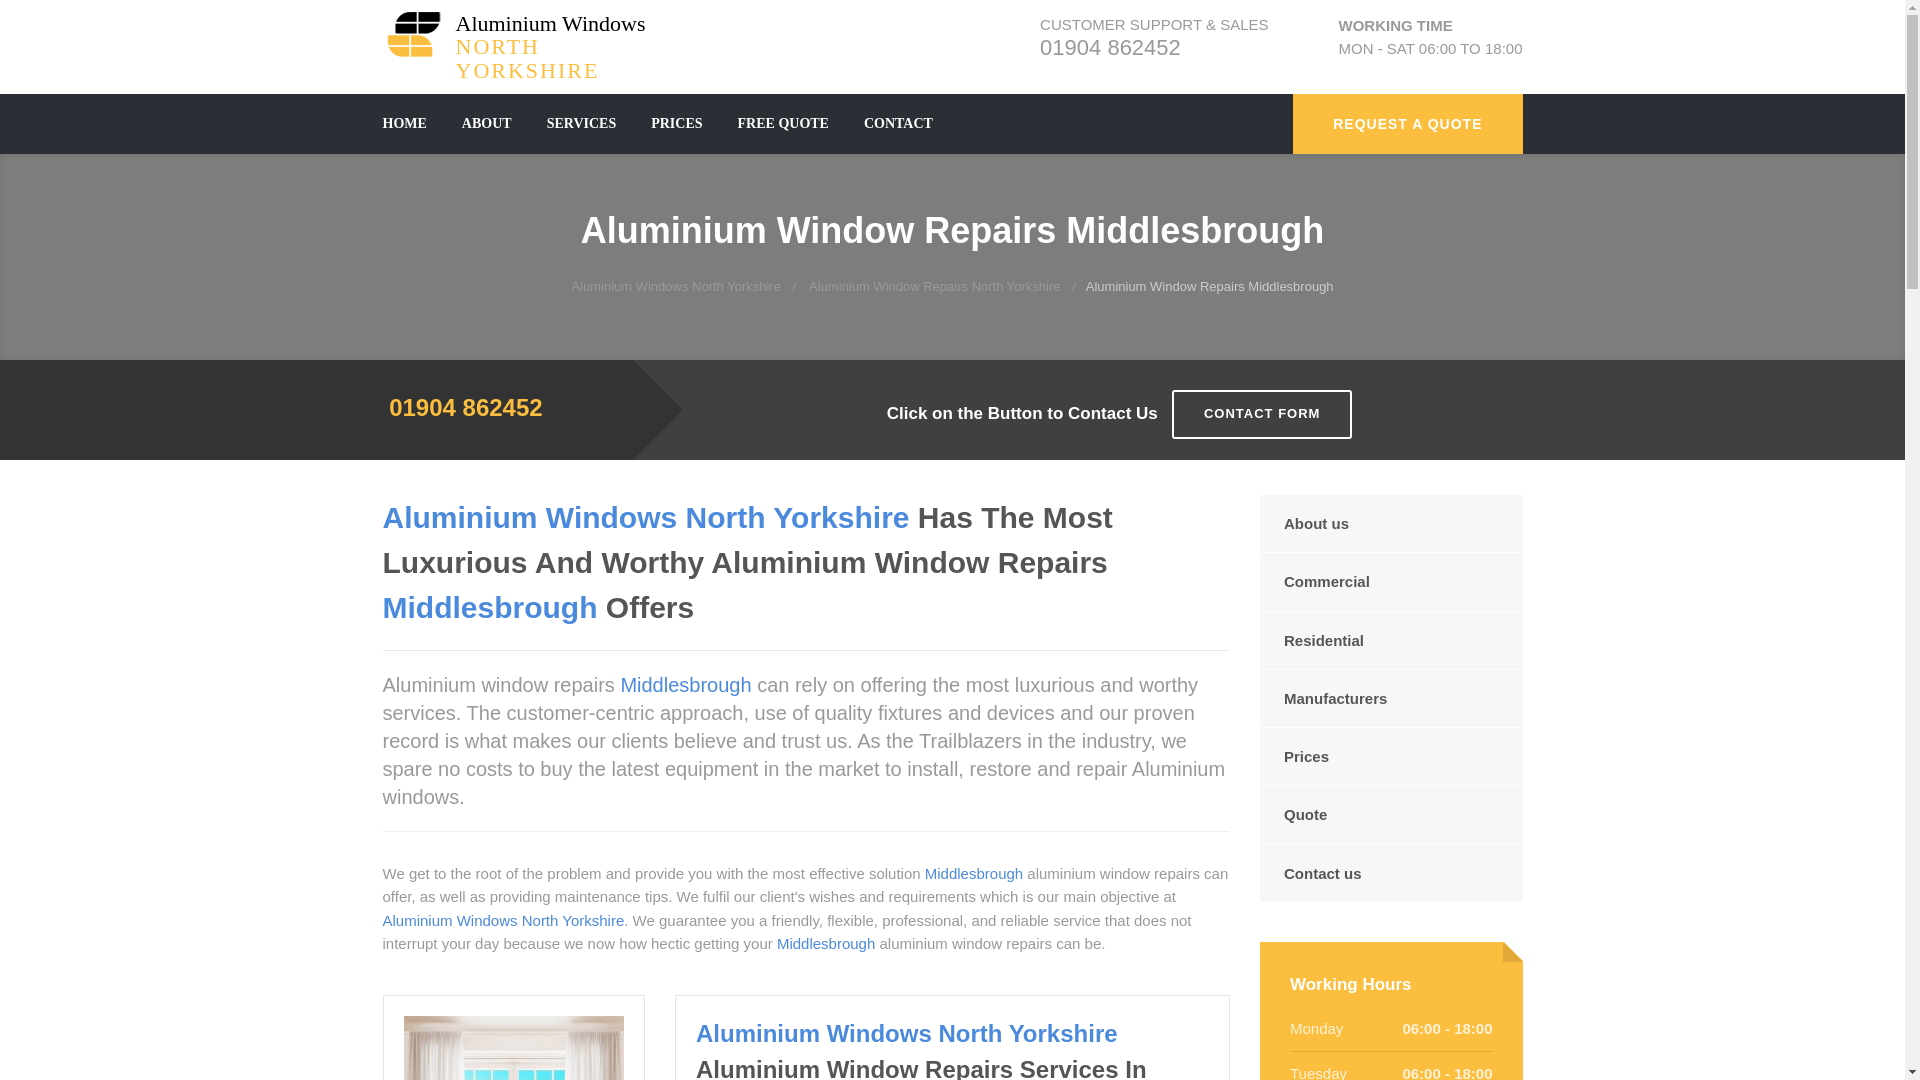 The image size is (1920, 1080). I want to click on 01904 862452, so click(676, 286).